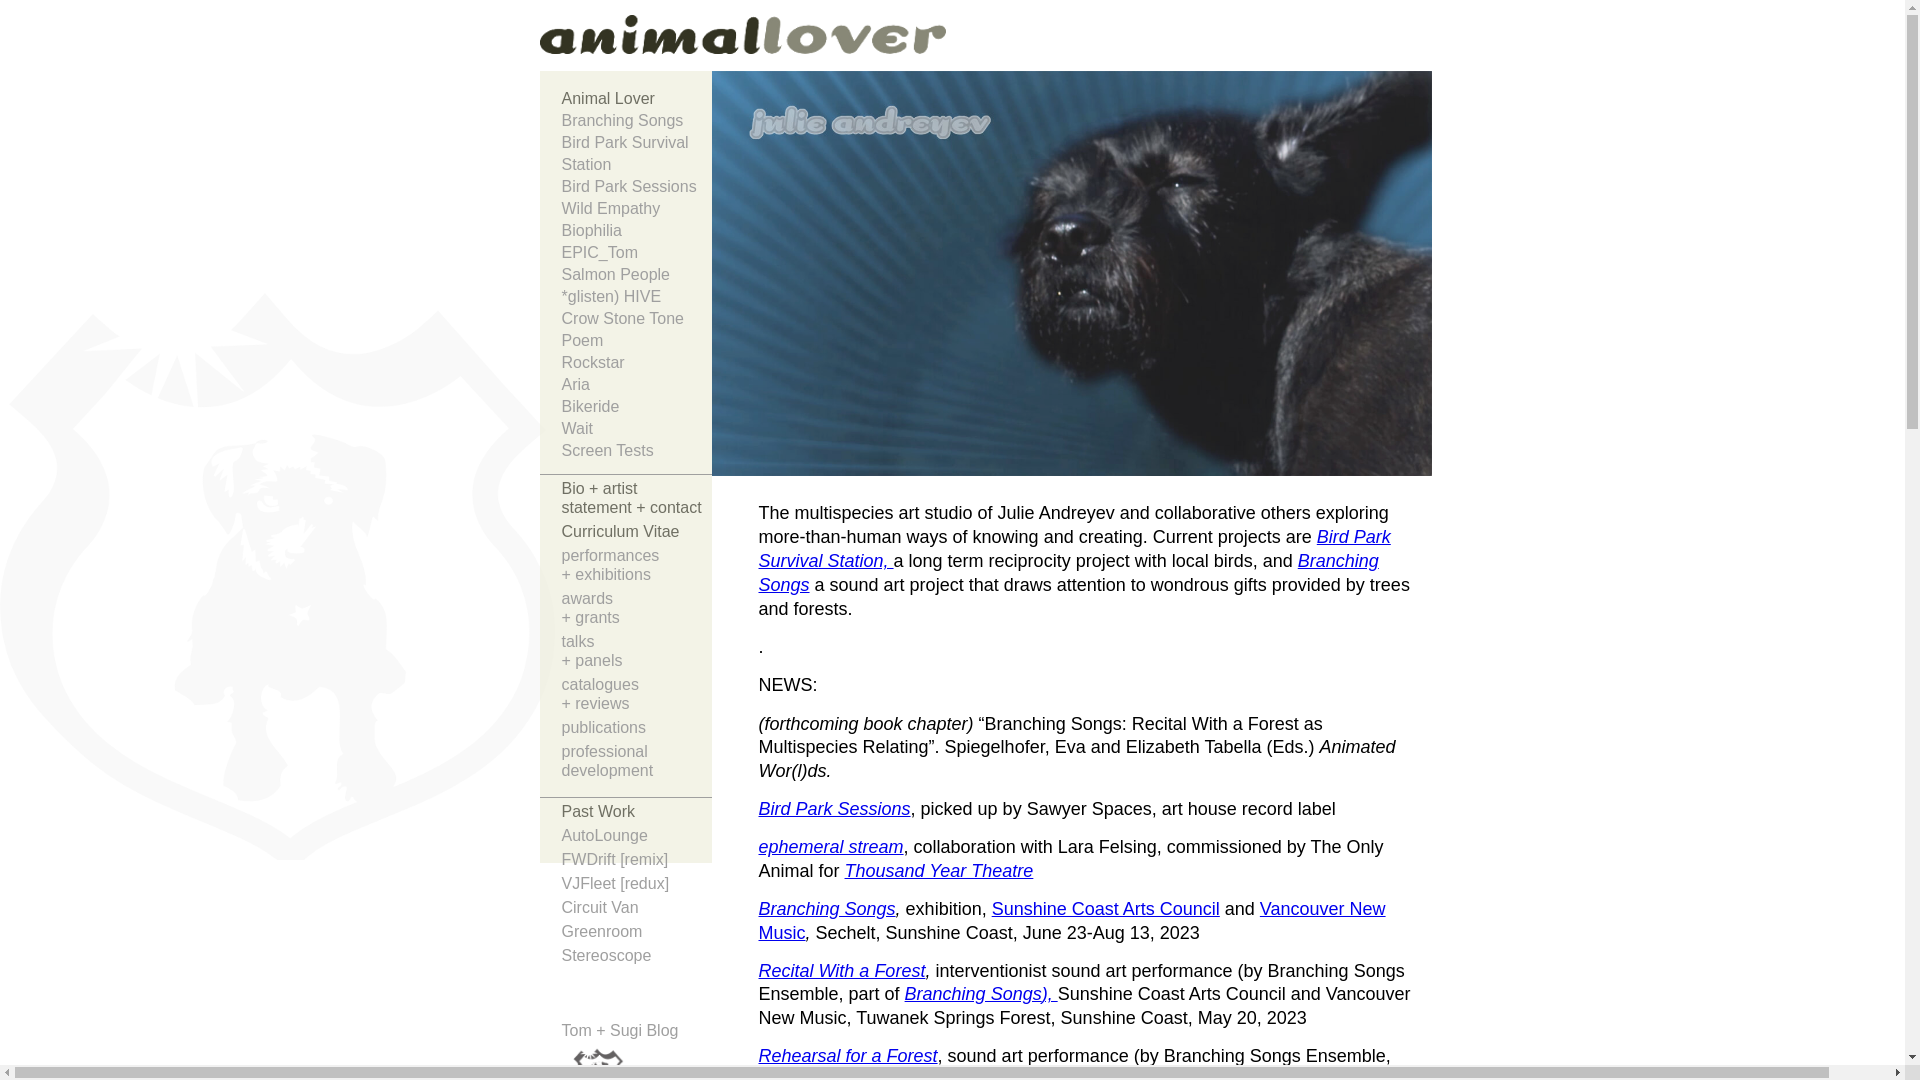 The height and width of the screenshot is (1080, 1920). I want to click on Crow Stone Tone Poem, so click(637, 330).